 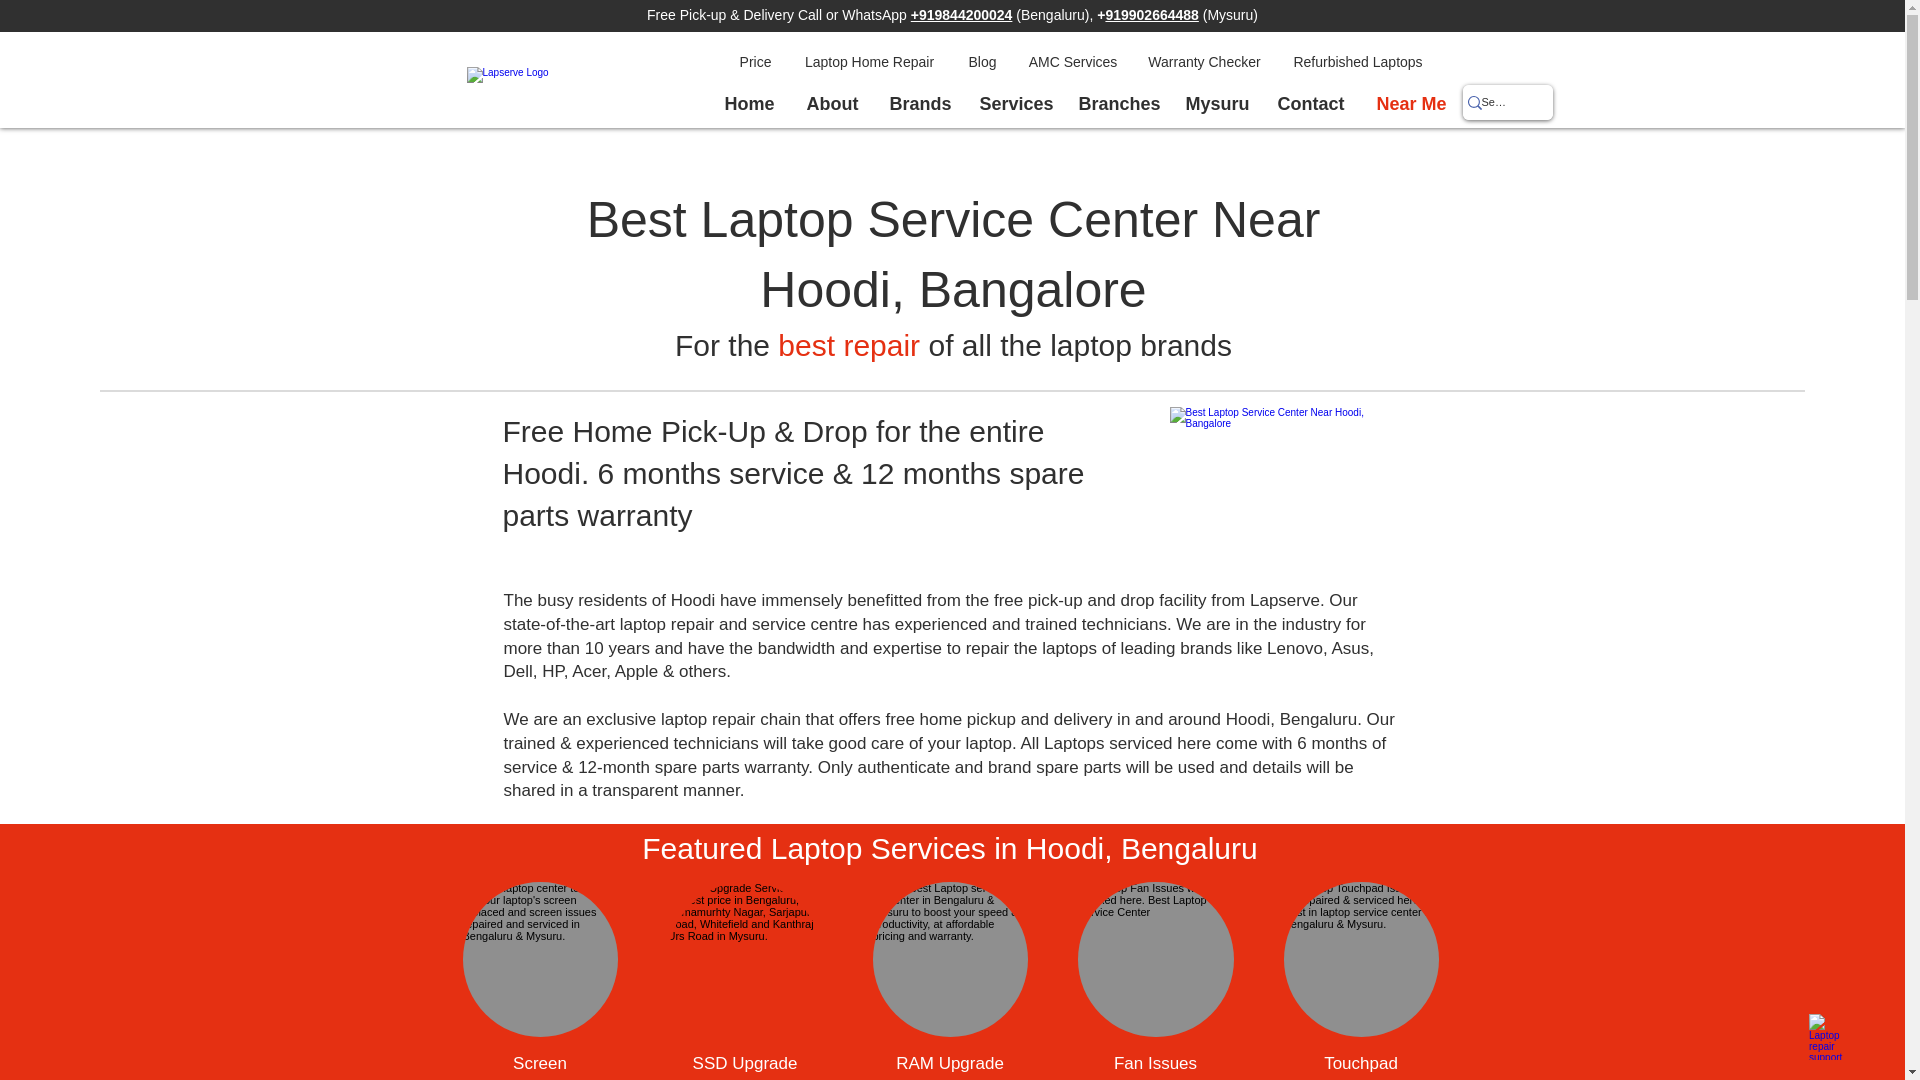 What do you see at coordinates (587, 91) in the screenshot?
I see `Lapserve-logo.png` at bounding box center [587, 91].